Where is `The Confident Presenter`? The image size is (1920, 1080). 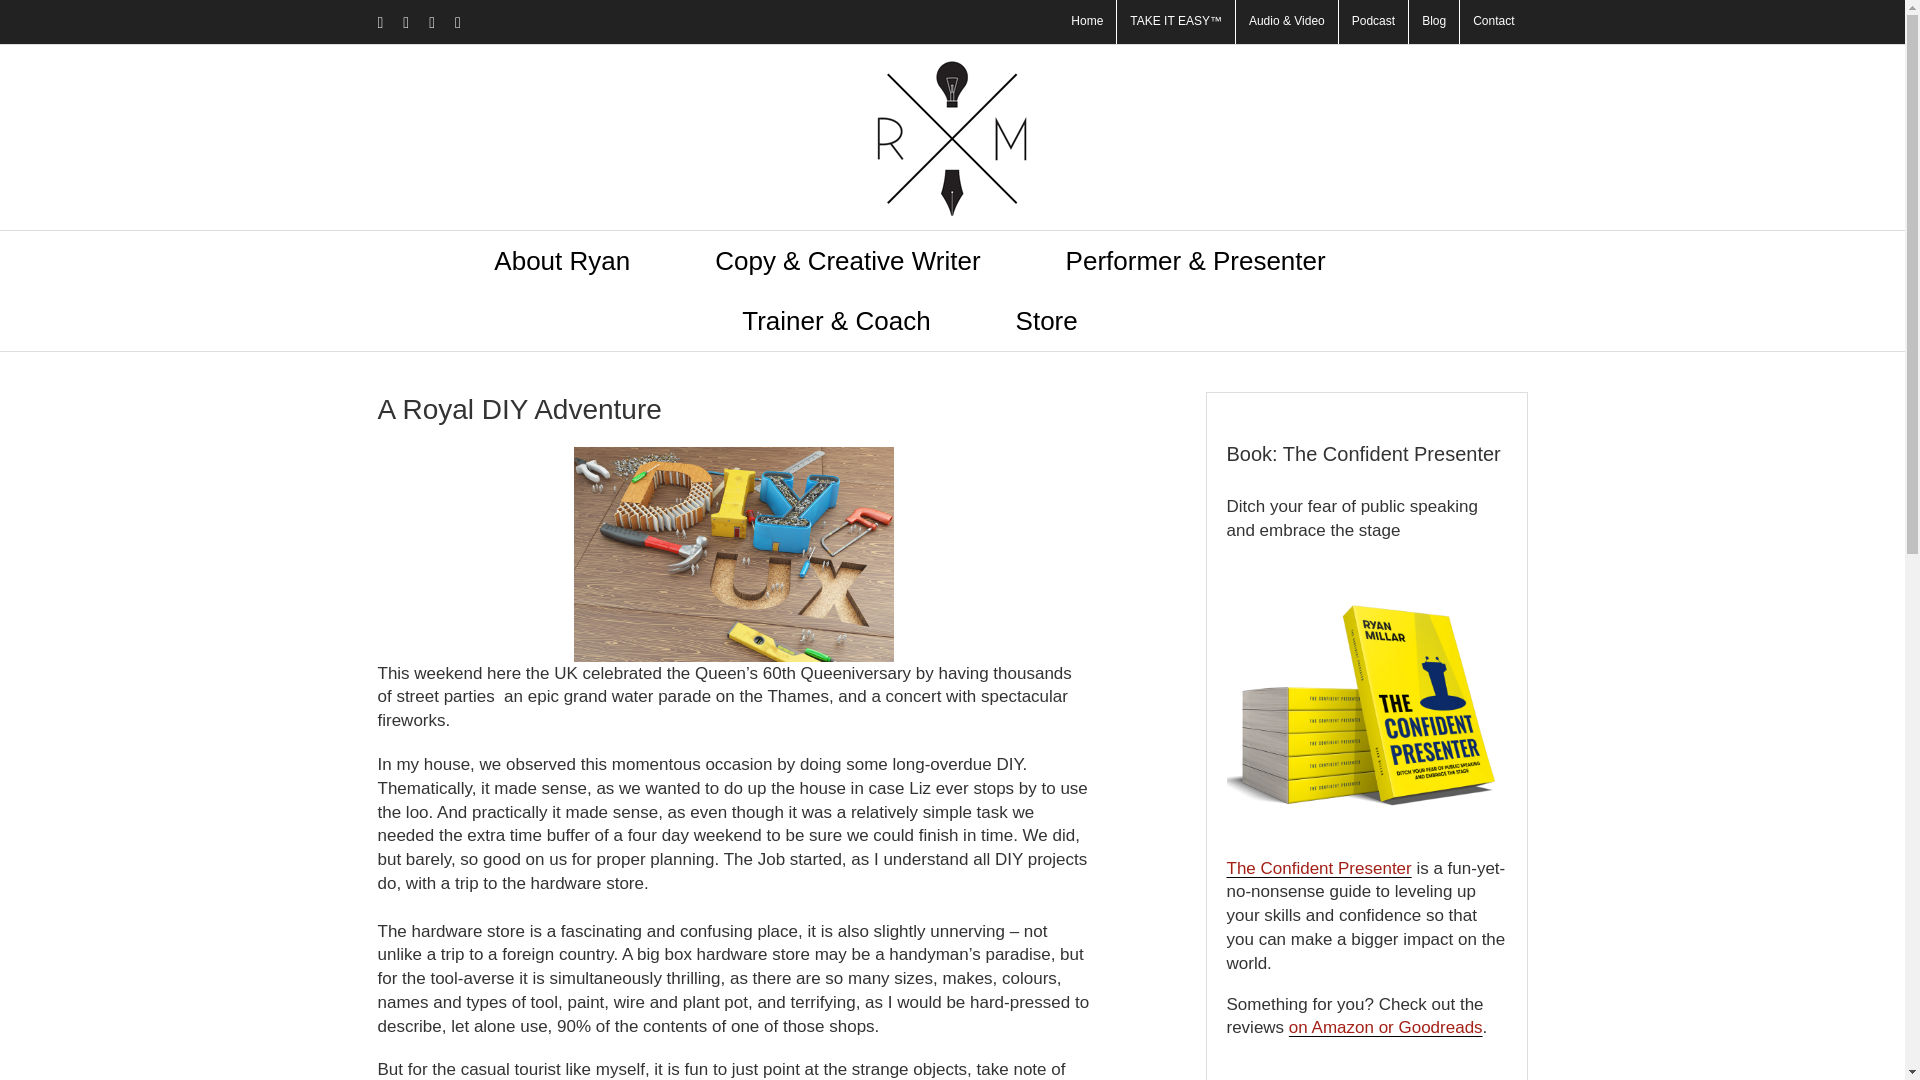 The Confident Presenter is located at coordinates (1318, 868).